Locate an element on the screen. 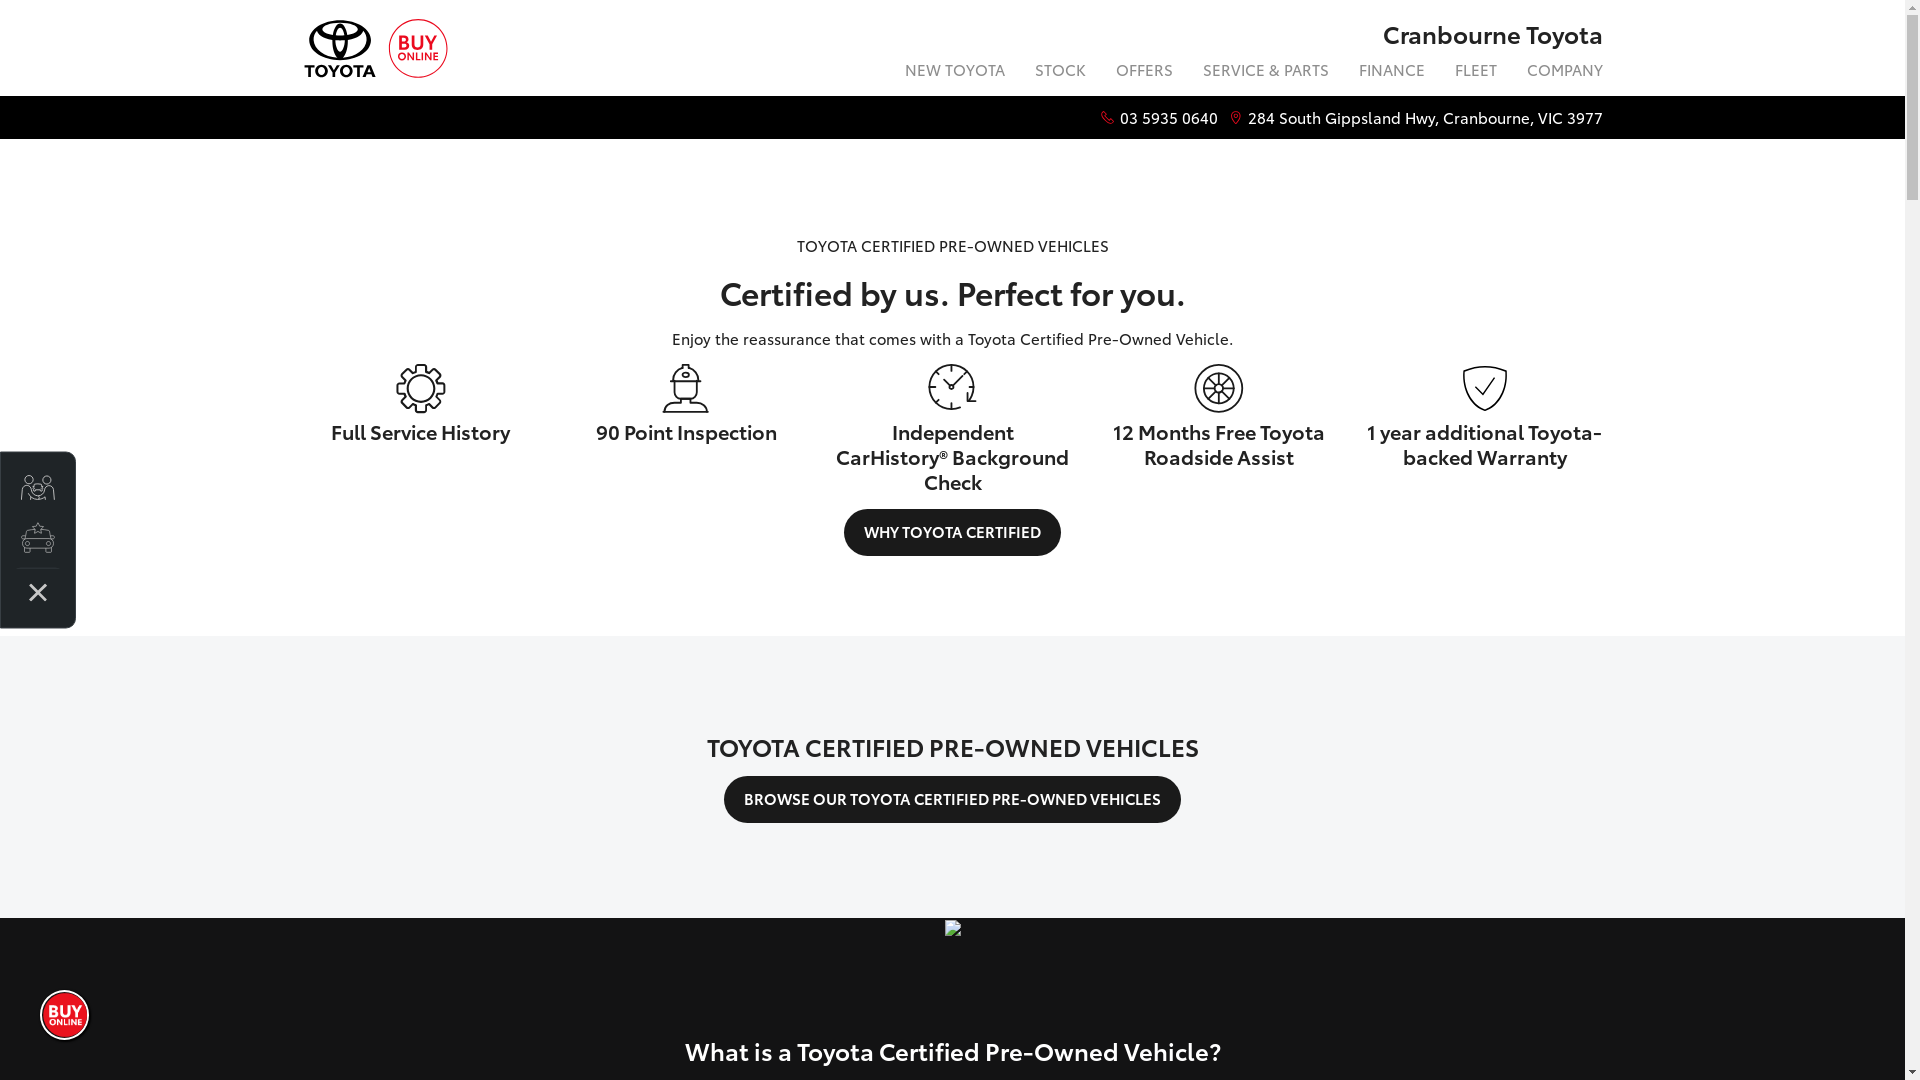 The width and height of the screenshot is (1920, 1080). NEW TOYOTA is located at coordinates (955, 72).